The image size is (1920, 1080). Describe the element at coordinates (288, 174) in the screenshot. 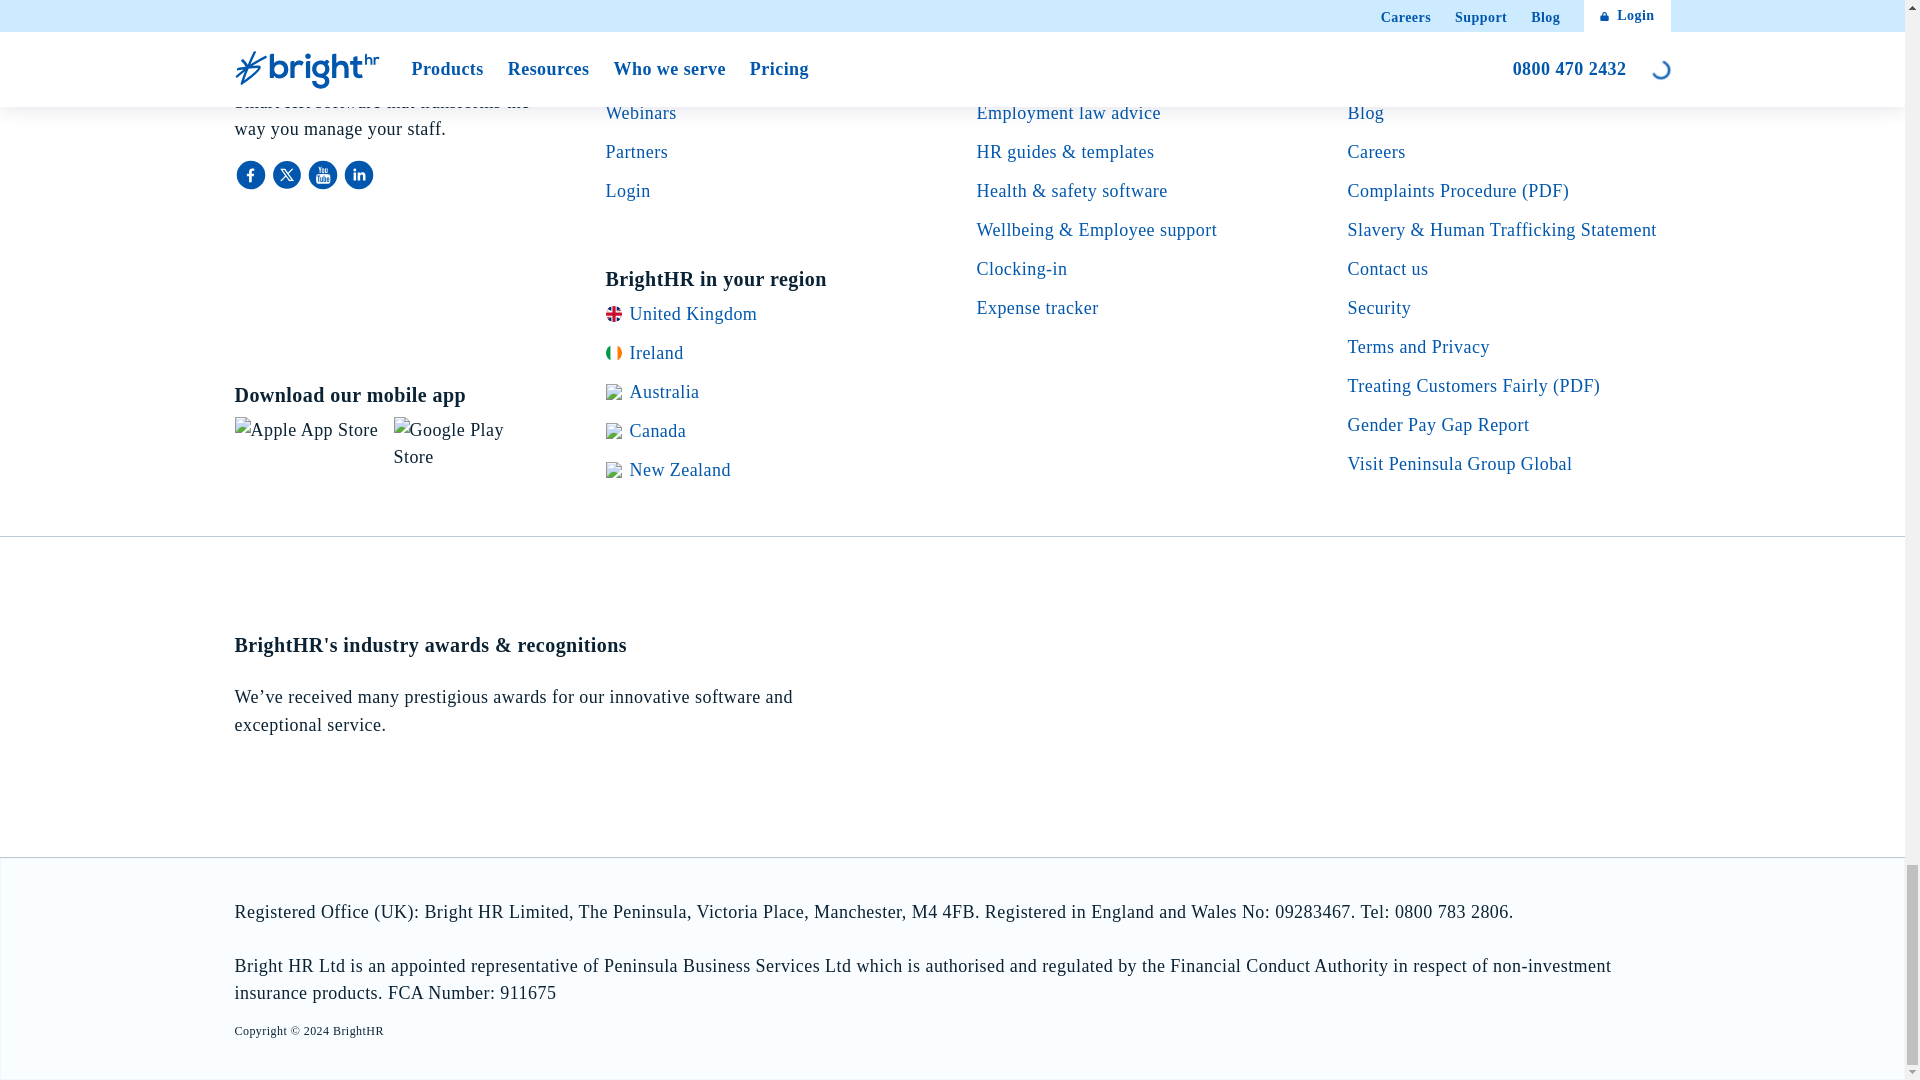

I see `Twitter` at that location.